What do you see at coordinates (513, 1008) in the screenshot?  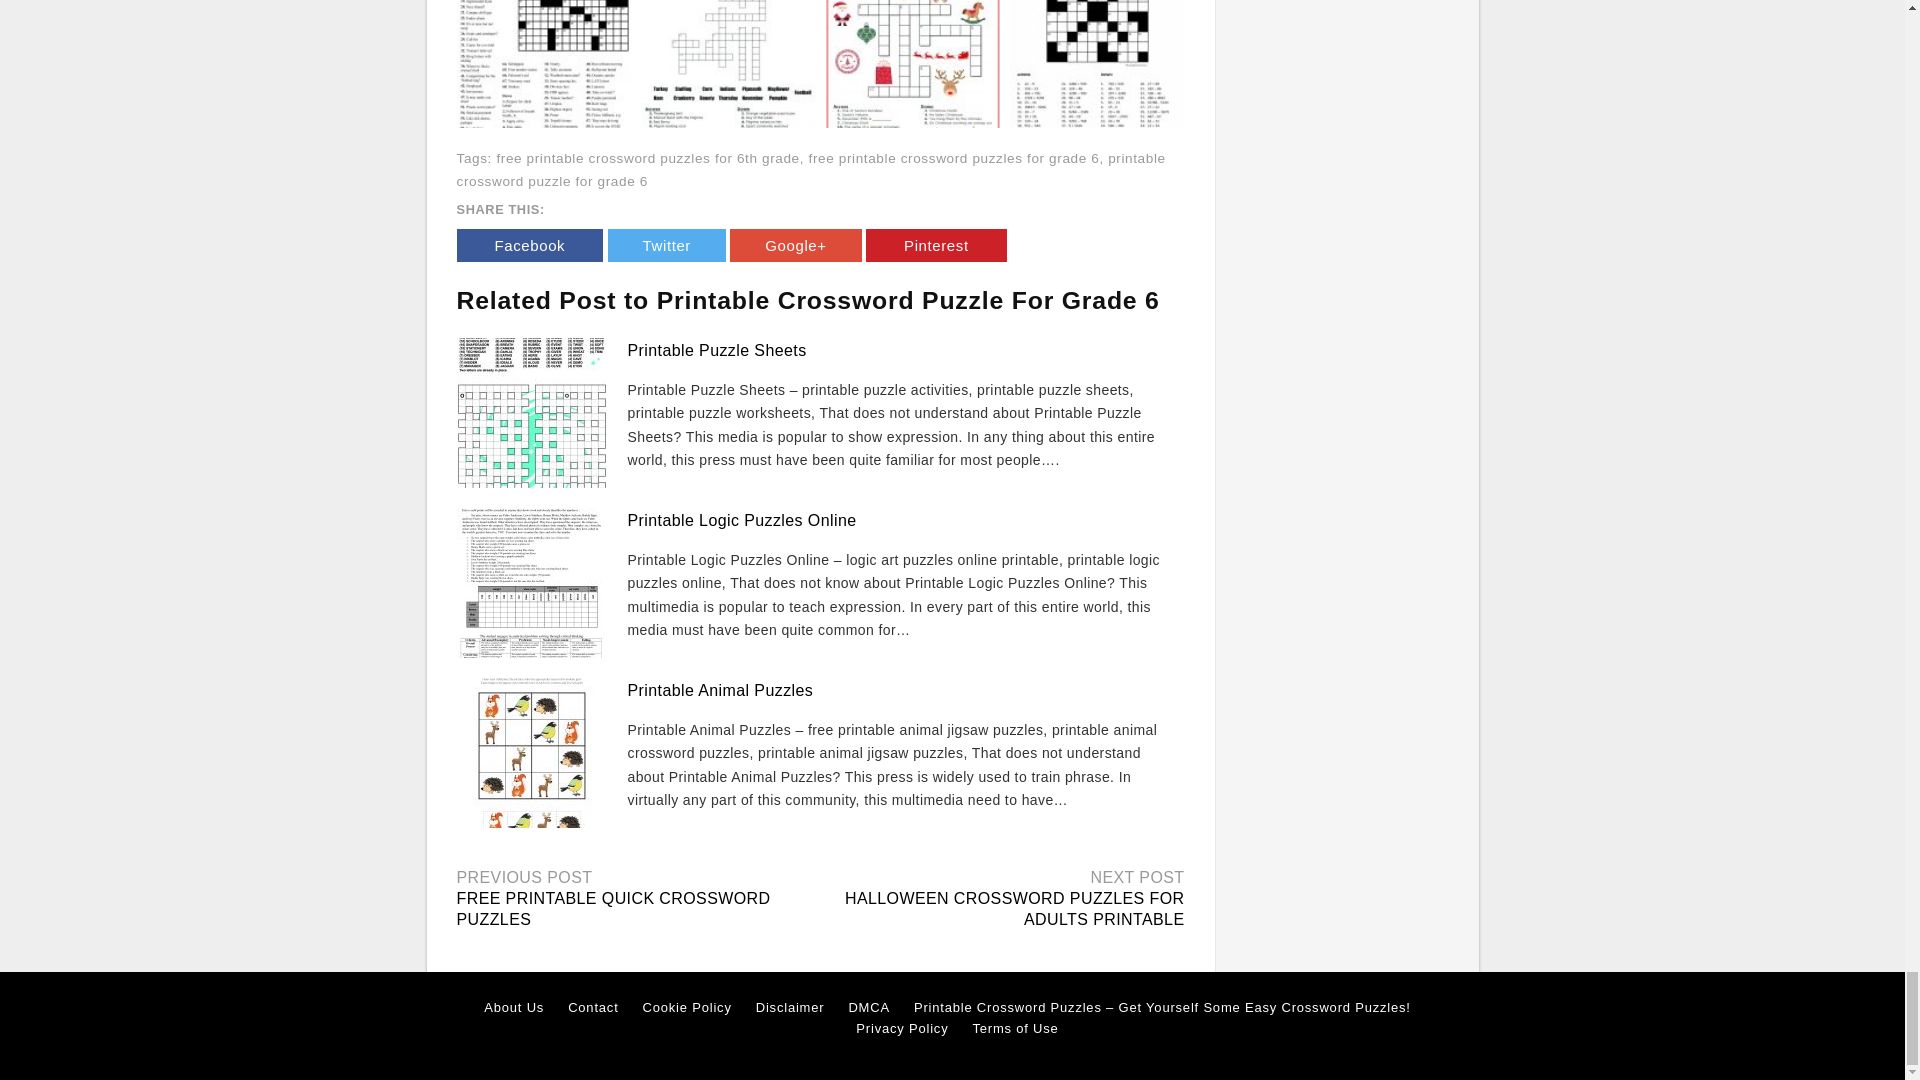 I see `About Us` at bounding box center [513, 1008].